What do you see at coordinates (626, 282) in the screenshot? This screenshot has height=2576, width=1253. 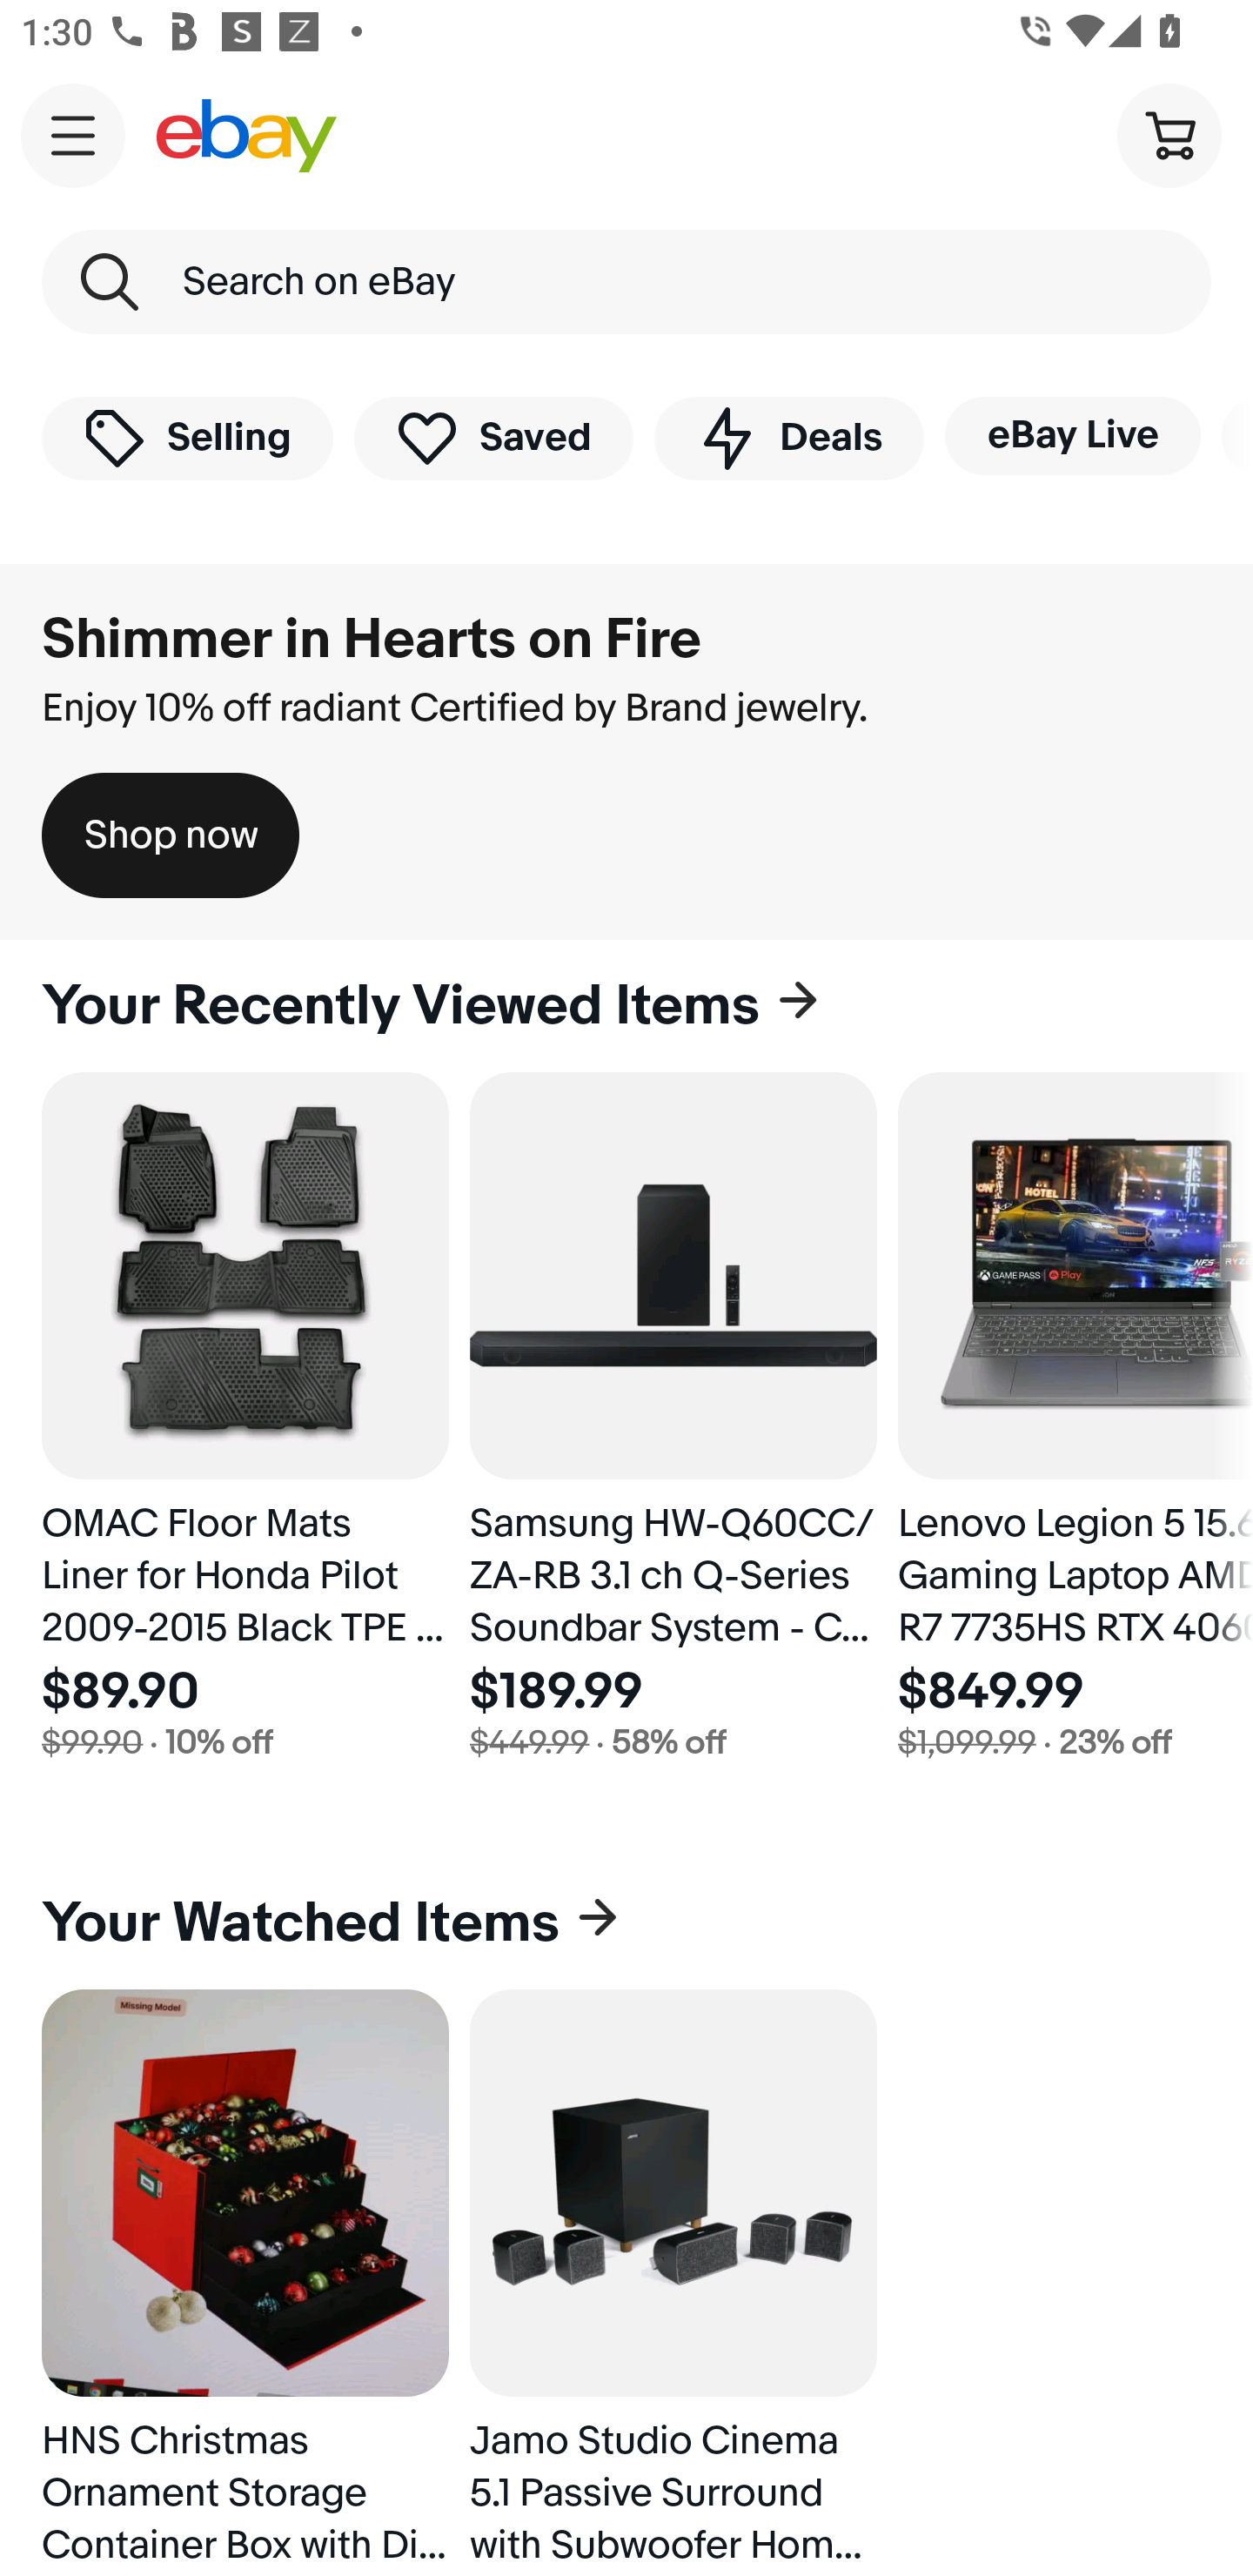 I see `Search on eBay Search Keyword Search on eBay` at bounding box center [626, 282].